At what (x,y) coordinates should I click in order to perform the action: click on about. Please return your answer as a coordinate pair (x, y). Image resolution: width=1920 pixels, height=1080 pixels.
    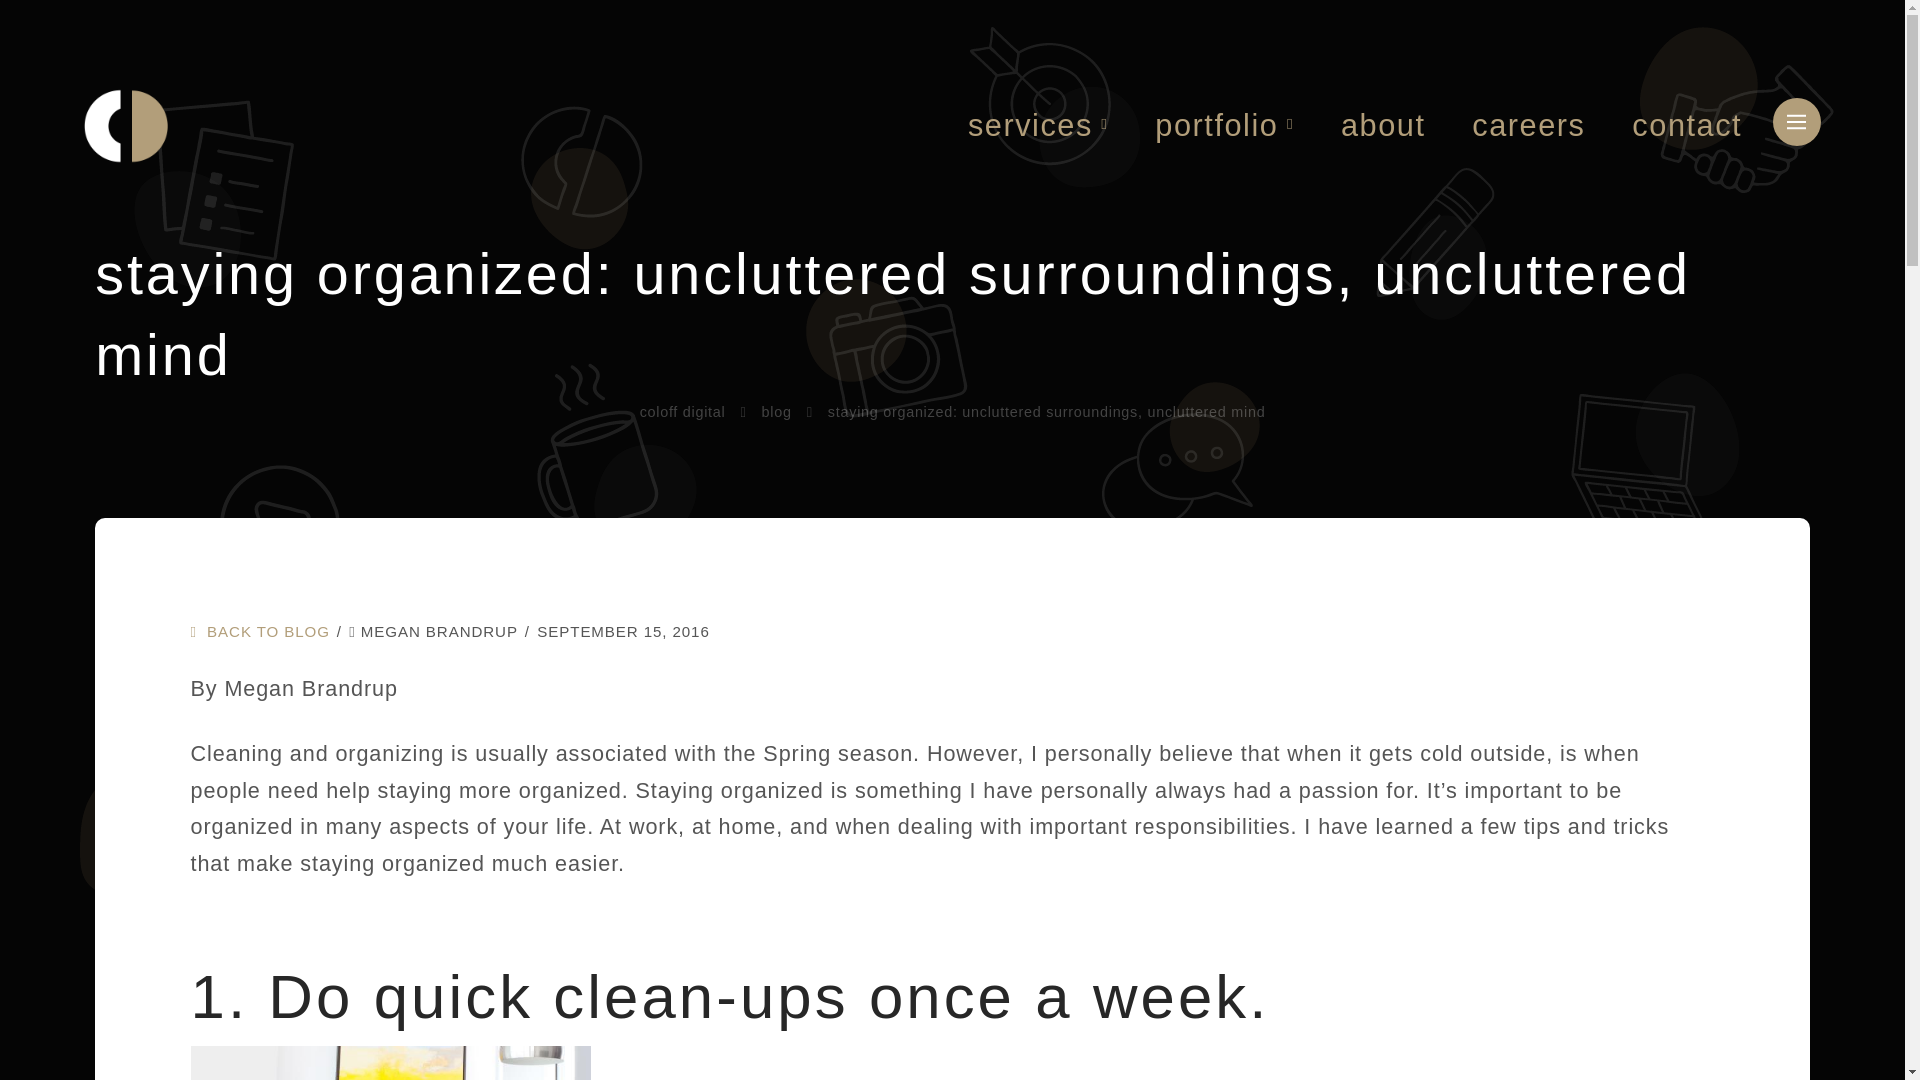
    Looking at the image, I should click on (1382, 126).